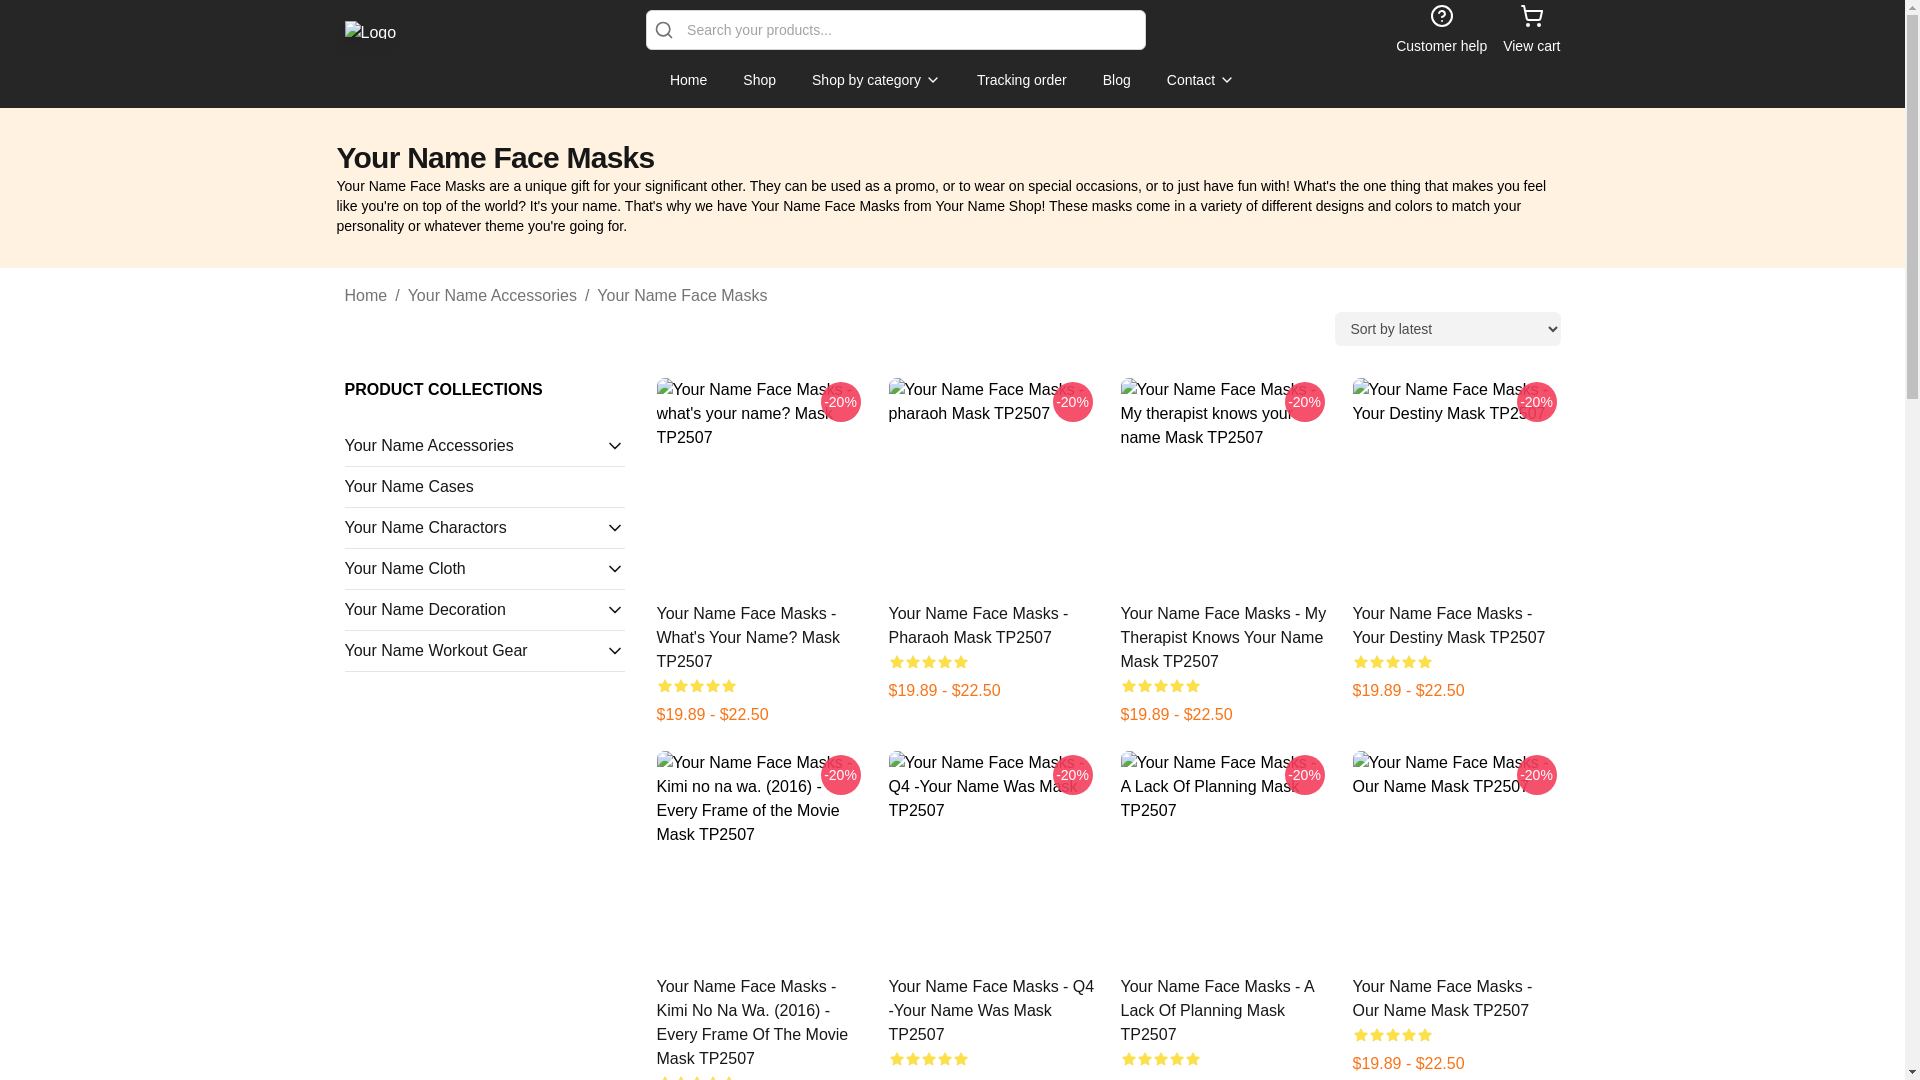  I want to click on Your Name Accessories, so click(492, 296).